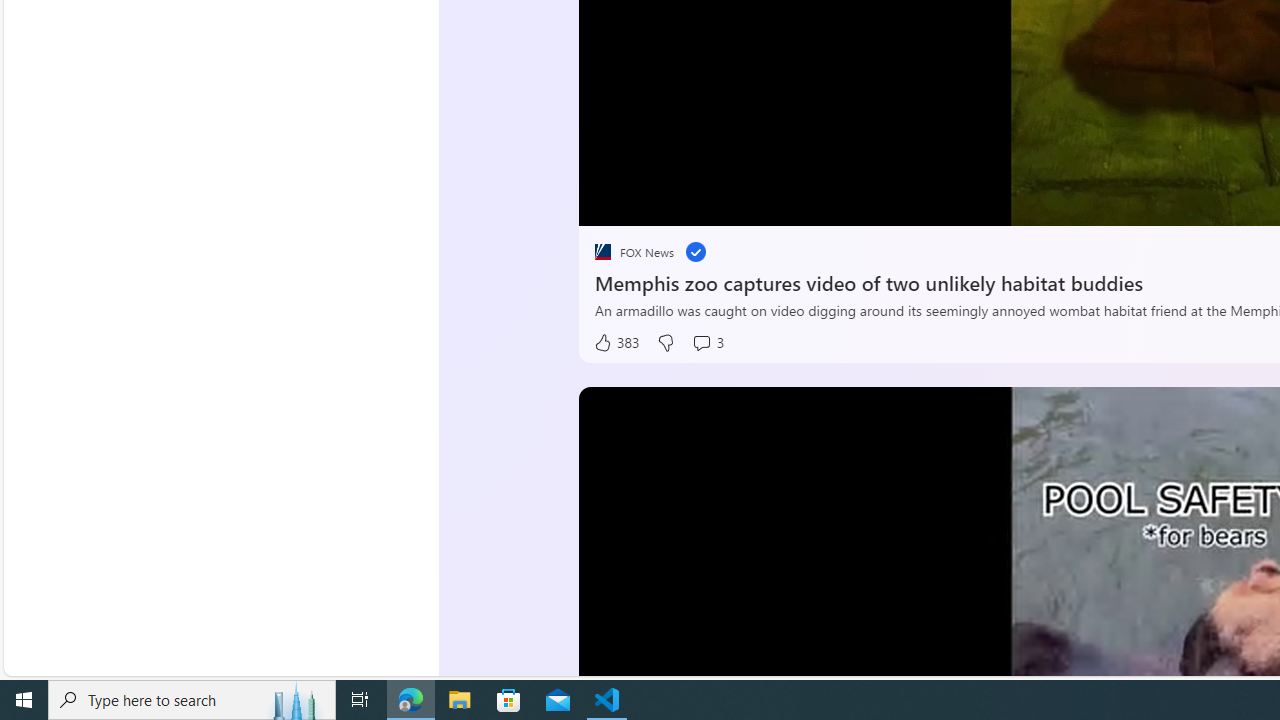 Image resolution: width=1280 pixels, height=720 pixels. What do you see at coordinates (634, 252) in the screenshot?
I see `placeholder FOX News` at bounding box center [634, 252].